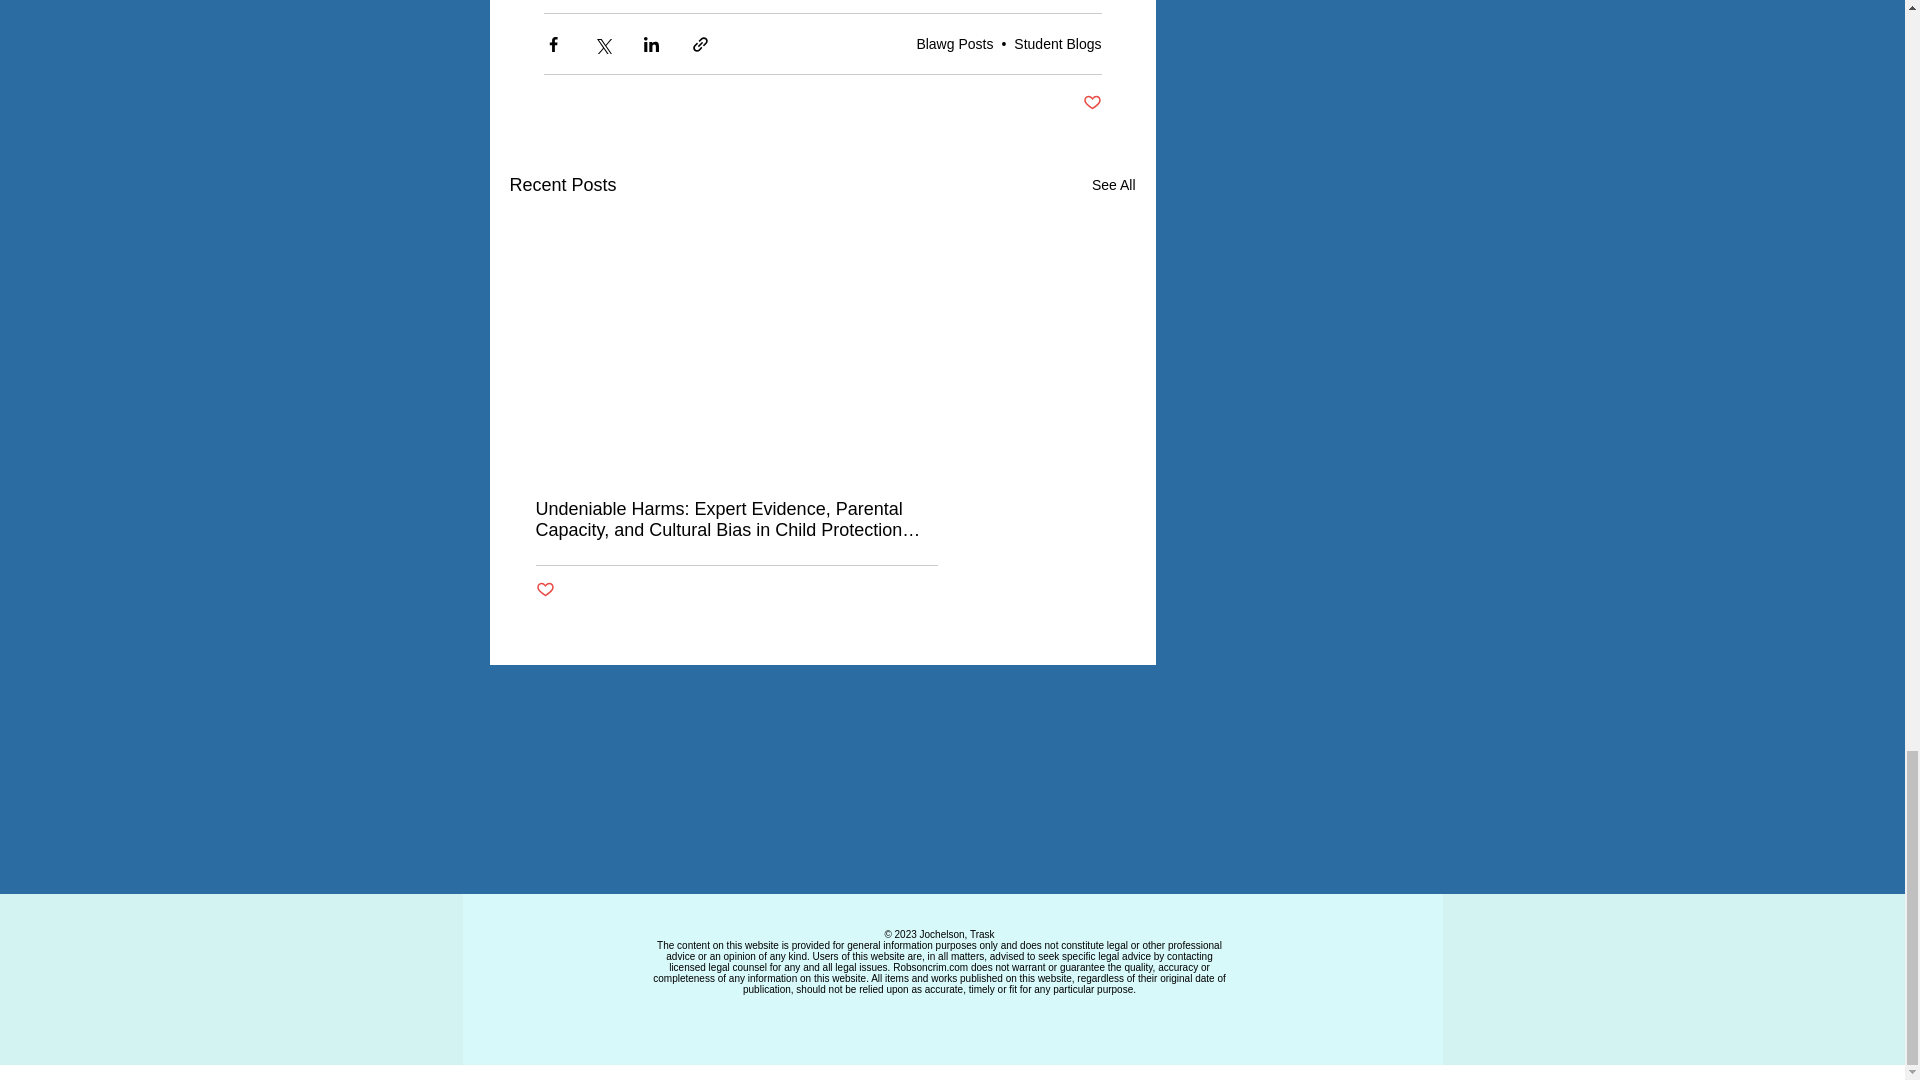 This screenshot has height=1080, width=1920. I want to click on Post not marked as liked, so click(544, 590).